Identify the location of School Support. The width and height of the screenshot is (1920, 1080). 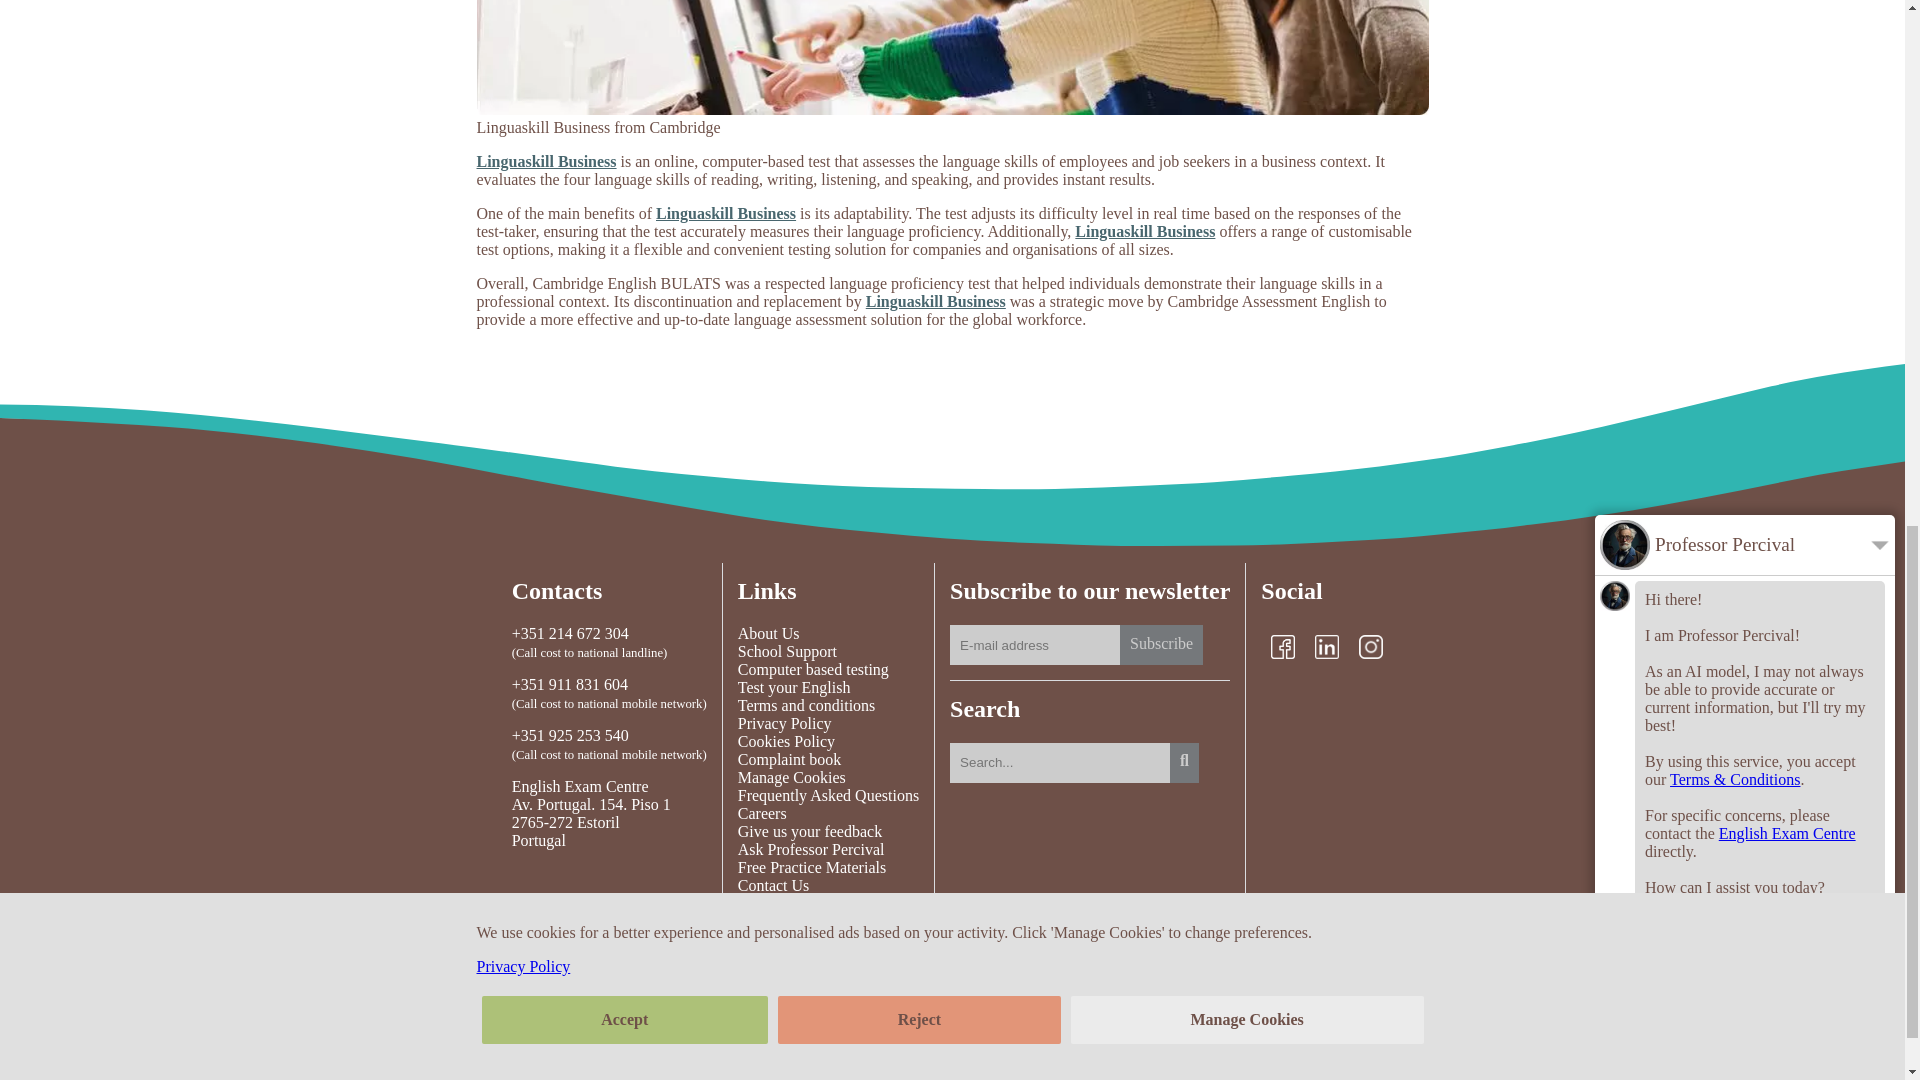
(828, 651).